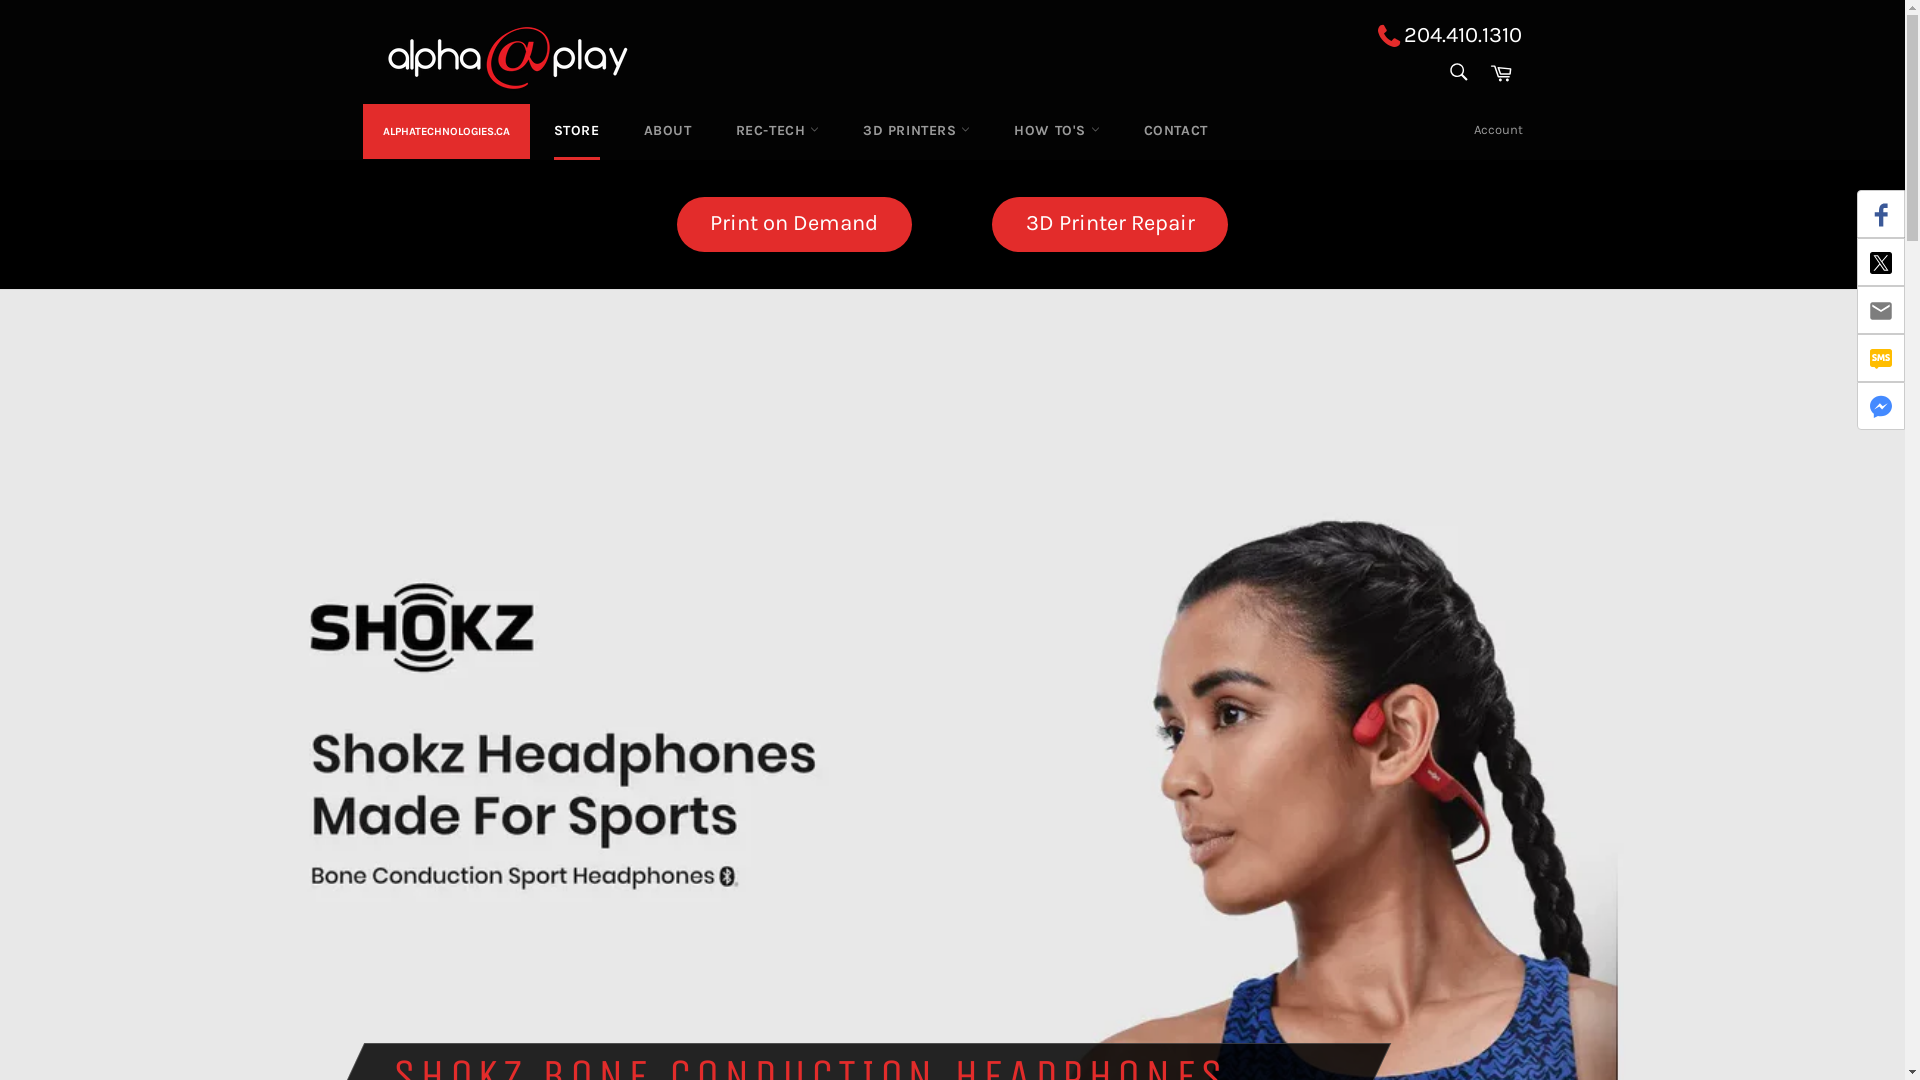 The width and height of the screenshot is (1920, 1080). What do you see at coordinates (1458, 72) in the screenshot?
I see `Search` at bounding box center [1458, 72].